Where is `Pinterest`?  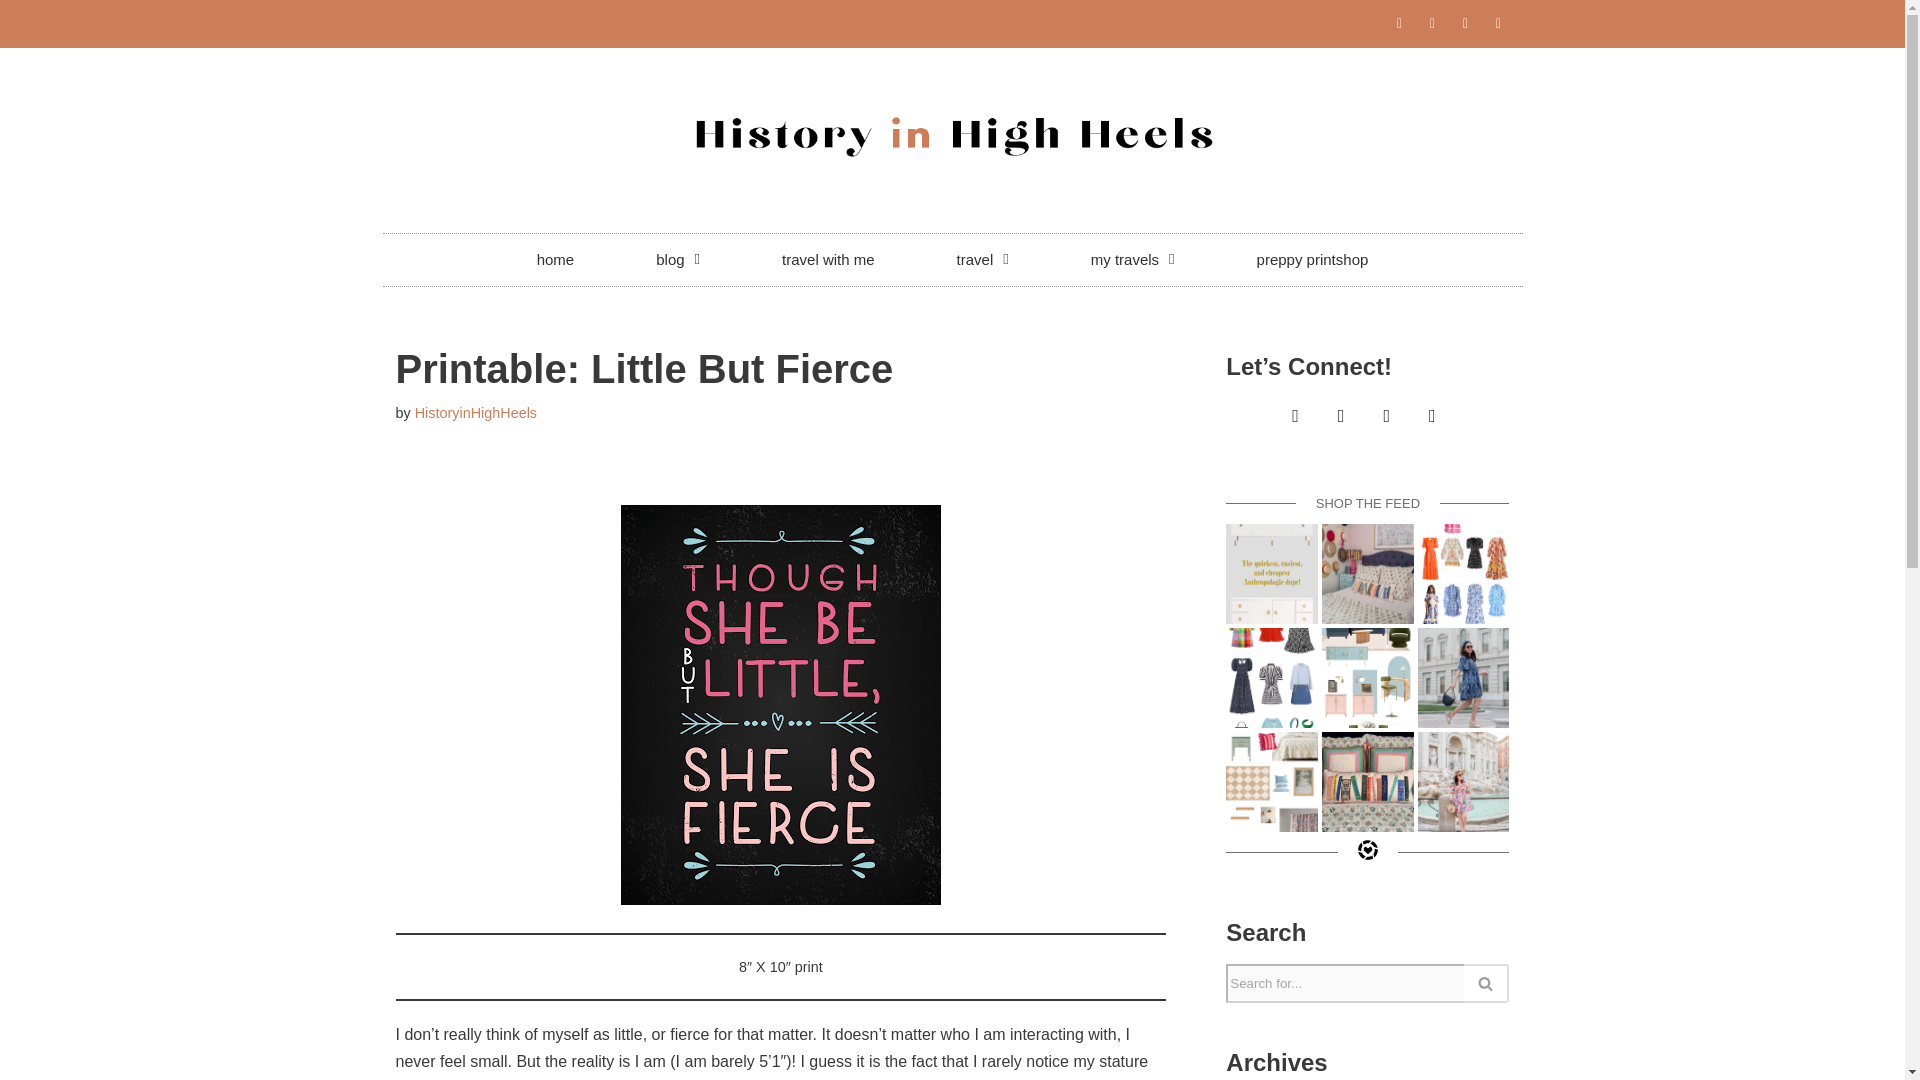
Pinterest is located at coordinates (1340, 417).